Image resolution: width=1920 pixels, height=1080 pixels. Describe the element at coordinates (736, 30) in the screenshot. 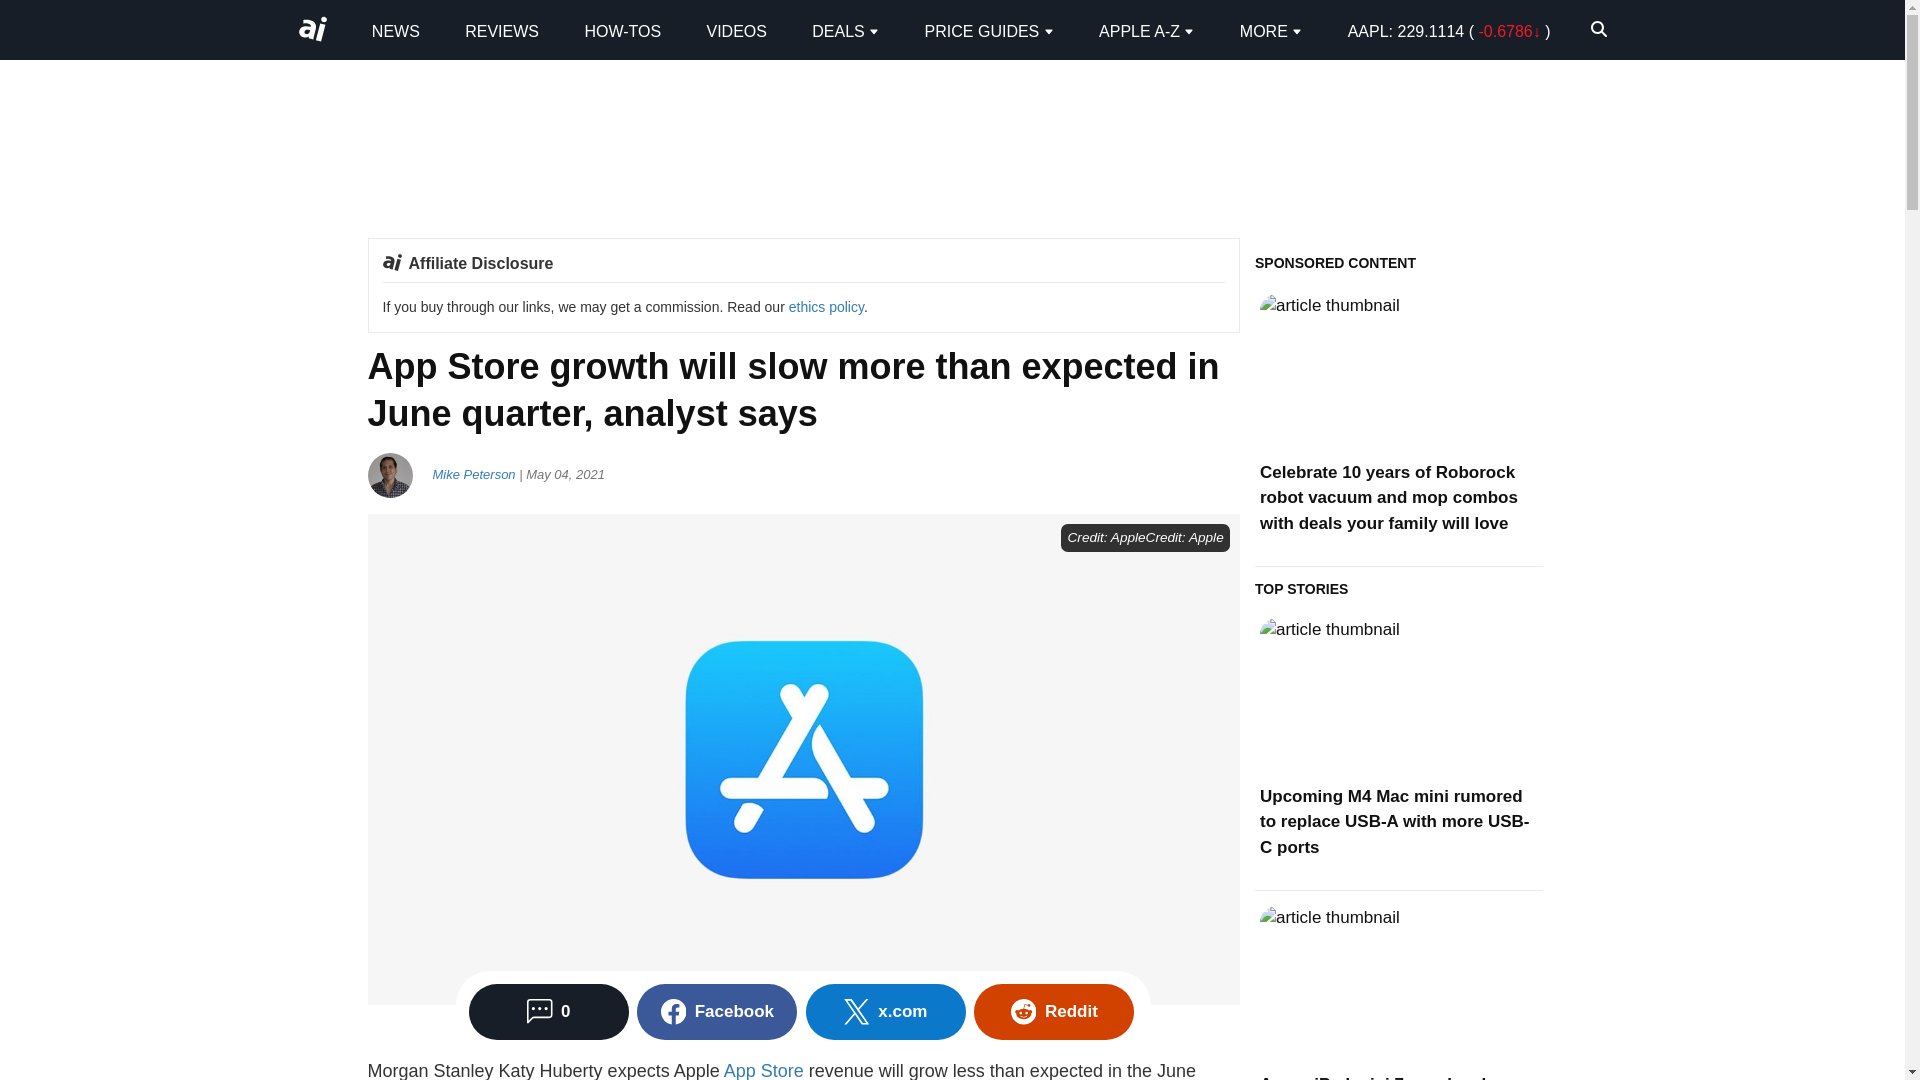

I see `Videos` at that location.